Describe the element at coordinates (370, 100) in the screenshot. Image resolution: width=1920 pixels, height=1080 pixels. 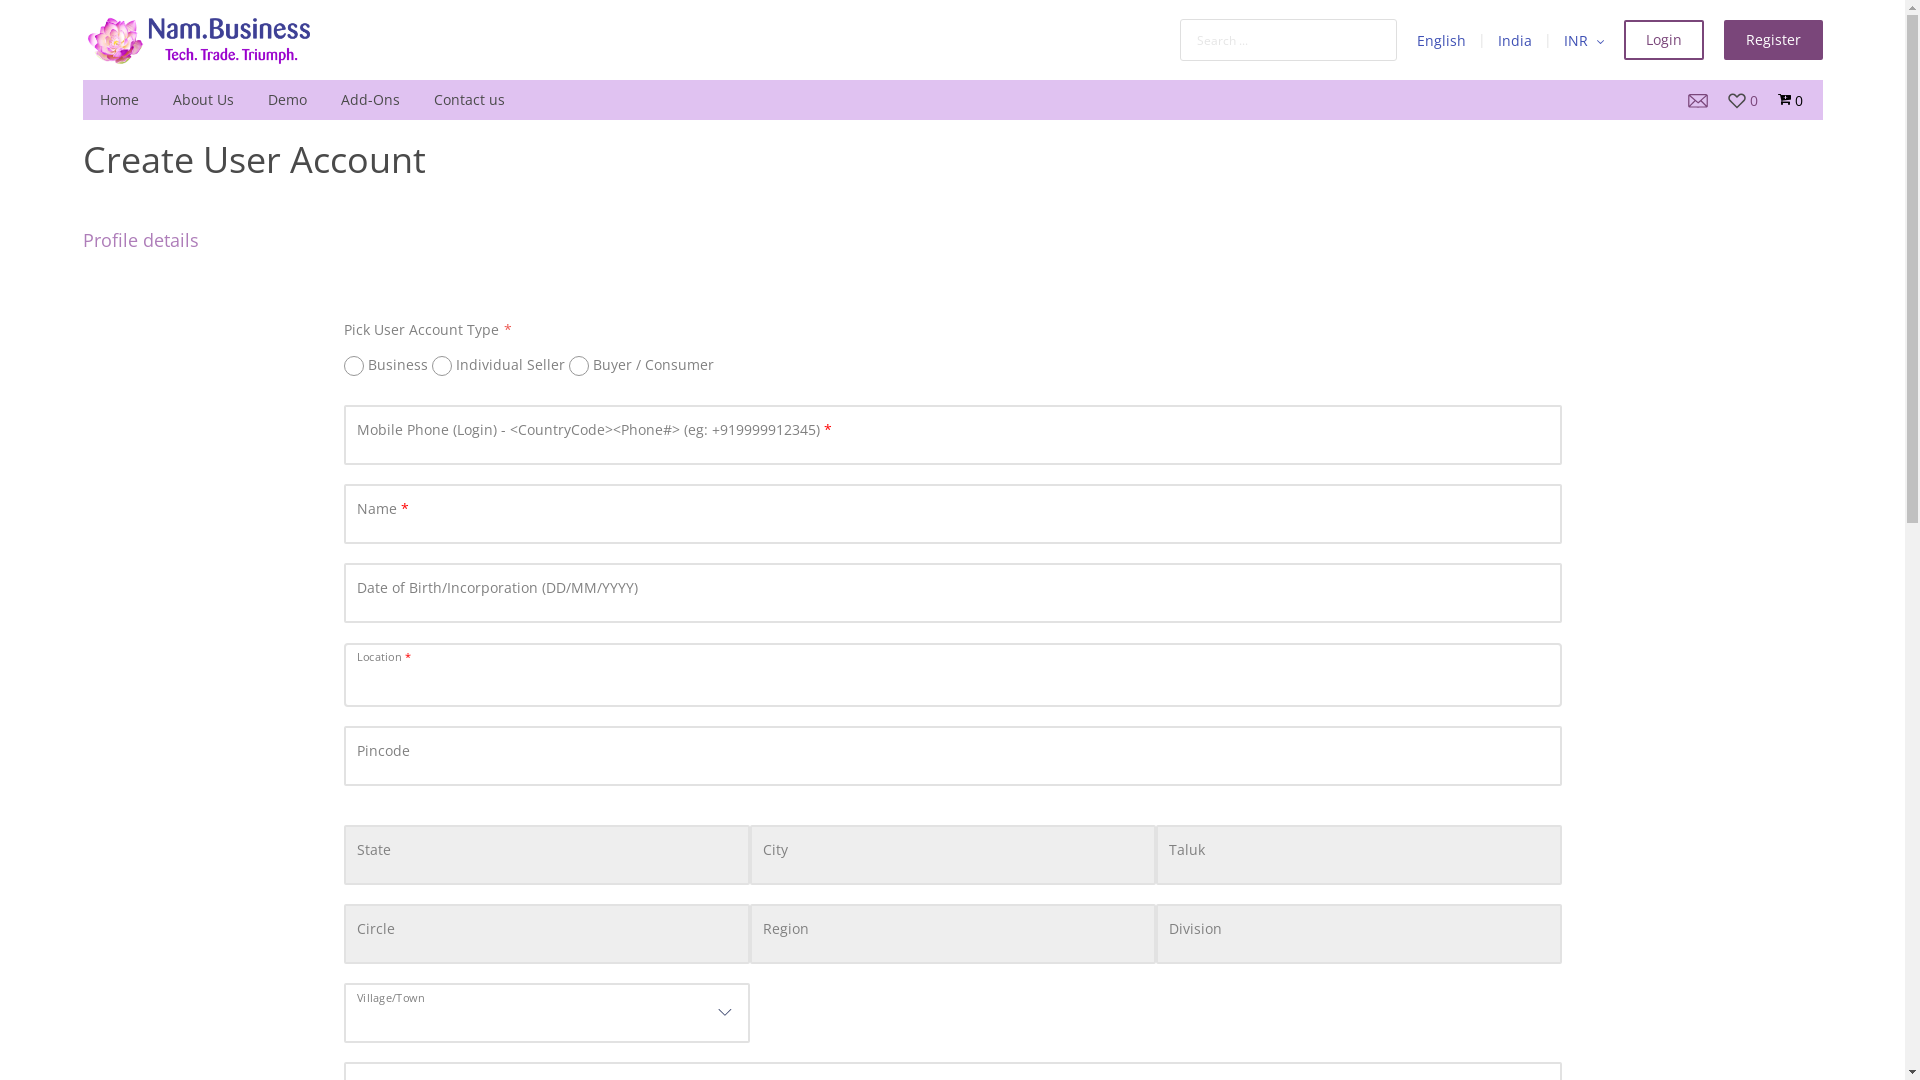
I see `Add-Ons` at that location.